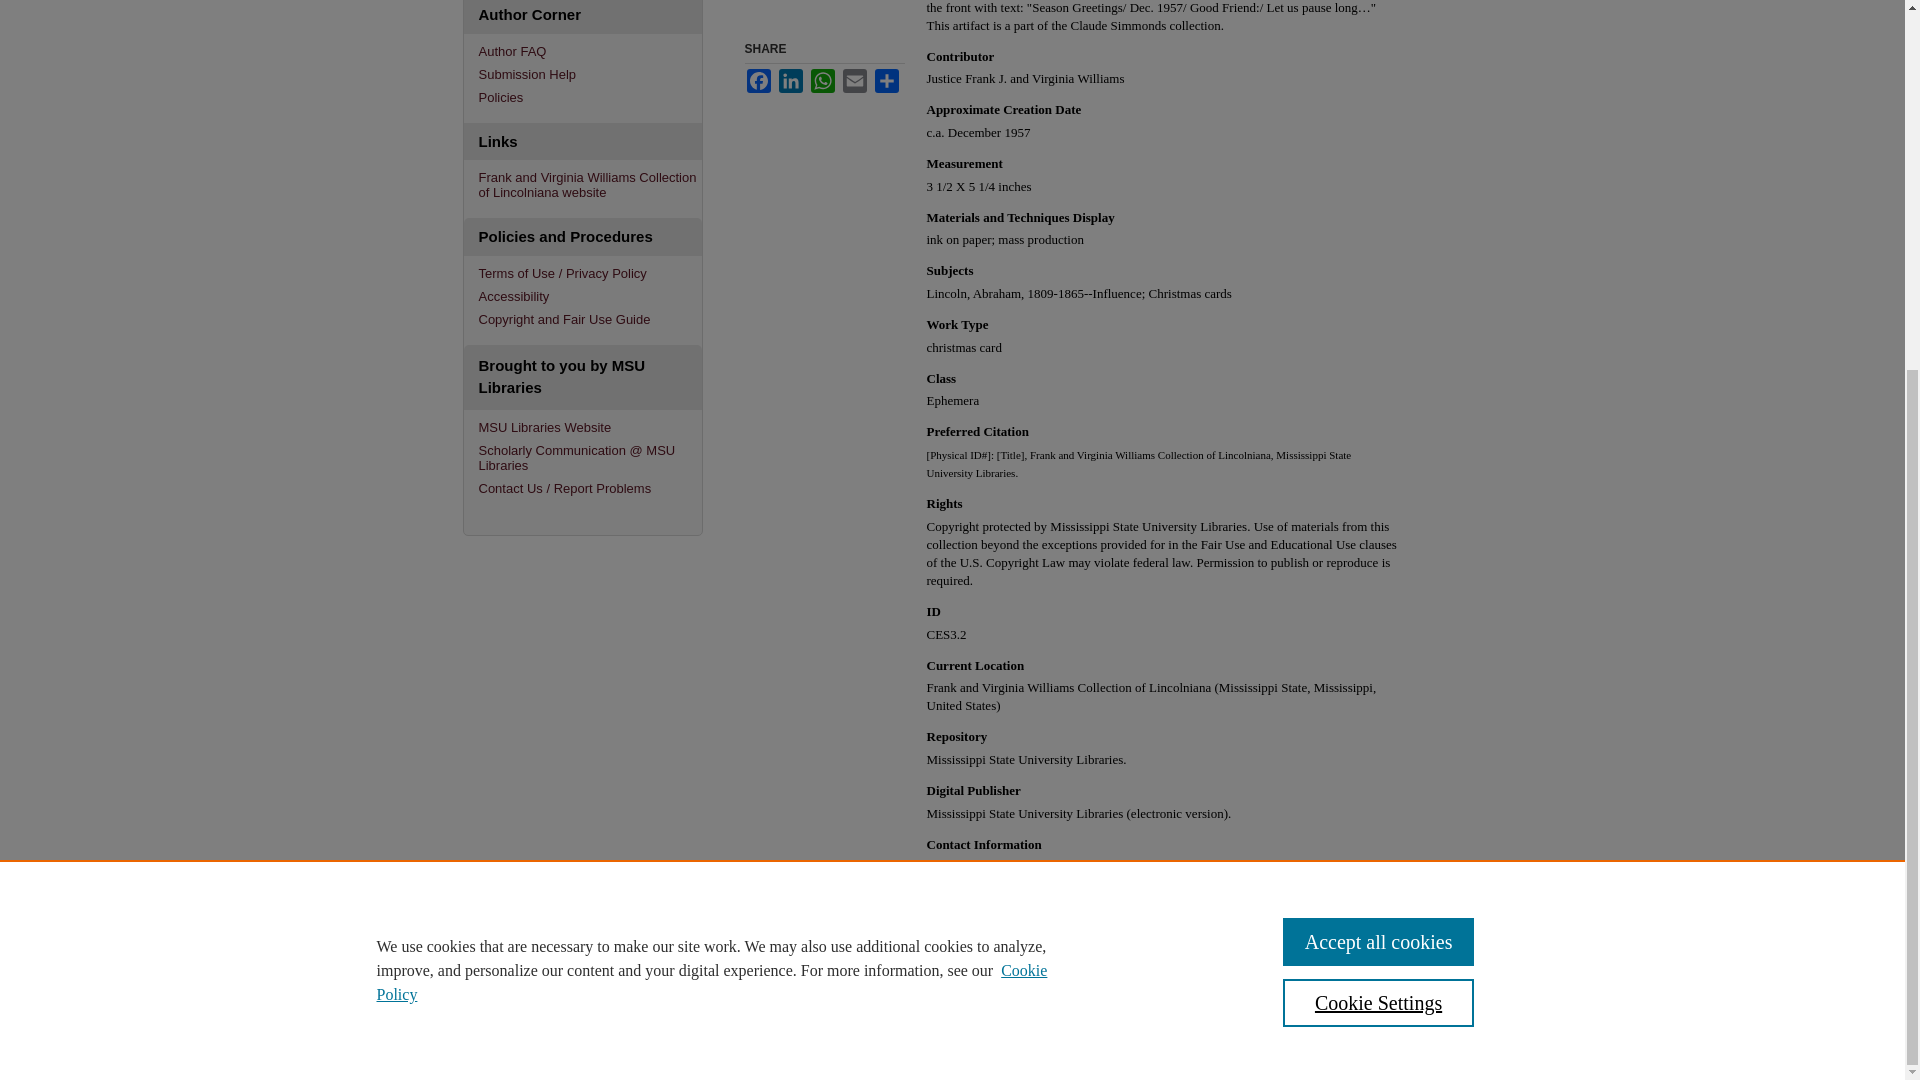 The image size is (1920, 1080). Describe the element at coordinates (854, 80) in the screenshot. I see `Email` at that location.